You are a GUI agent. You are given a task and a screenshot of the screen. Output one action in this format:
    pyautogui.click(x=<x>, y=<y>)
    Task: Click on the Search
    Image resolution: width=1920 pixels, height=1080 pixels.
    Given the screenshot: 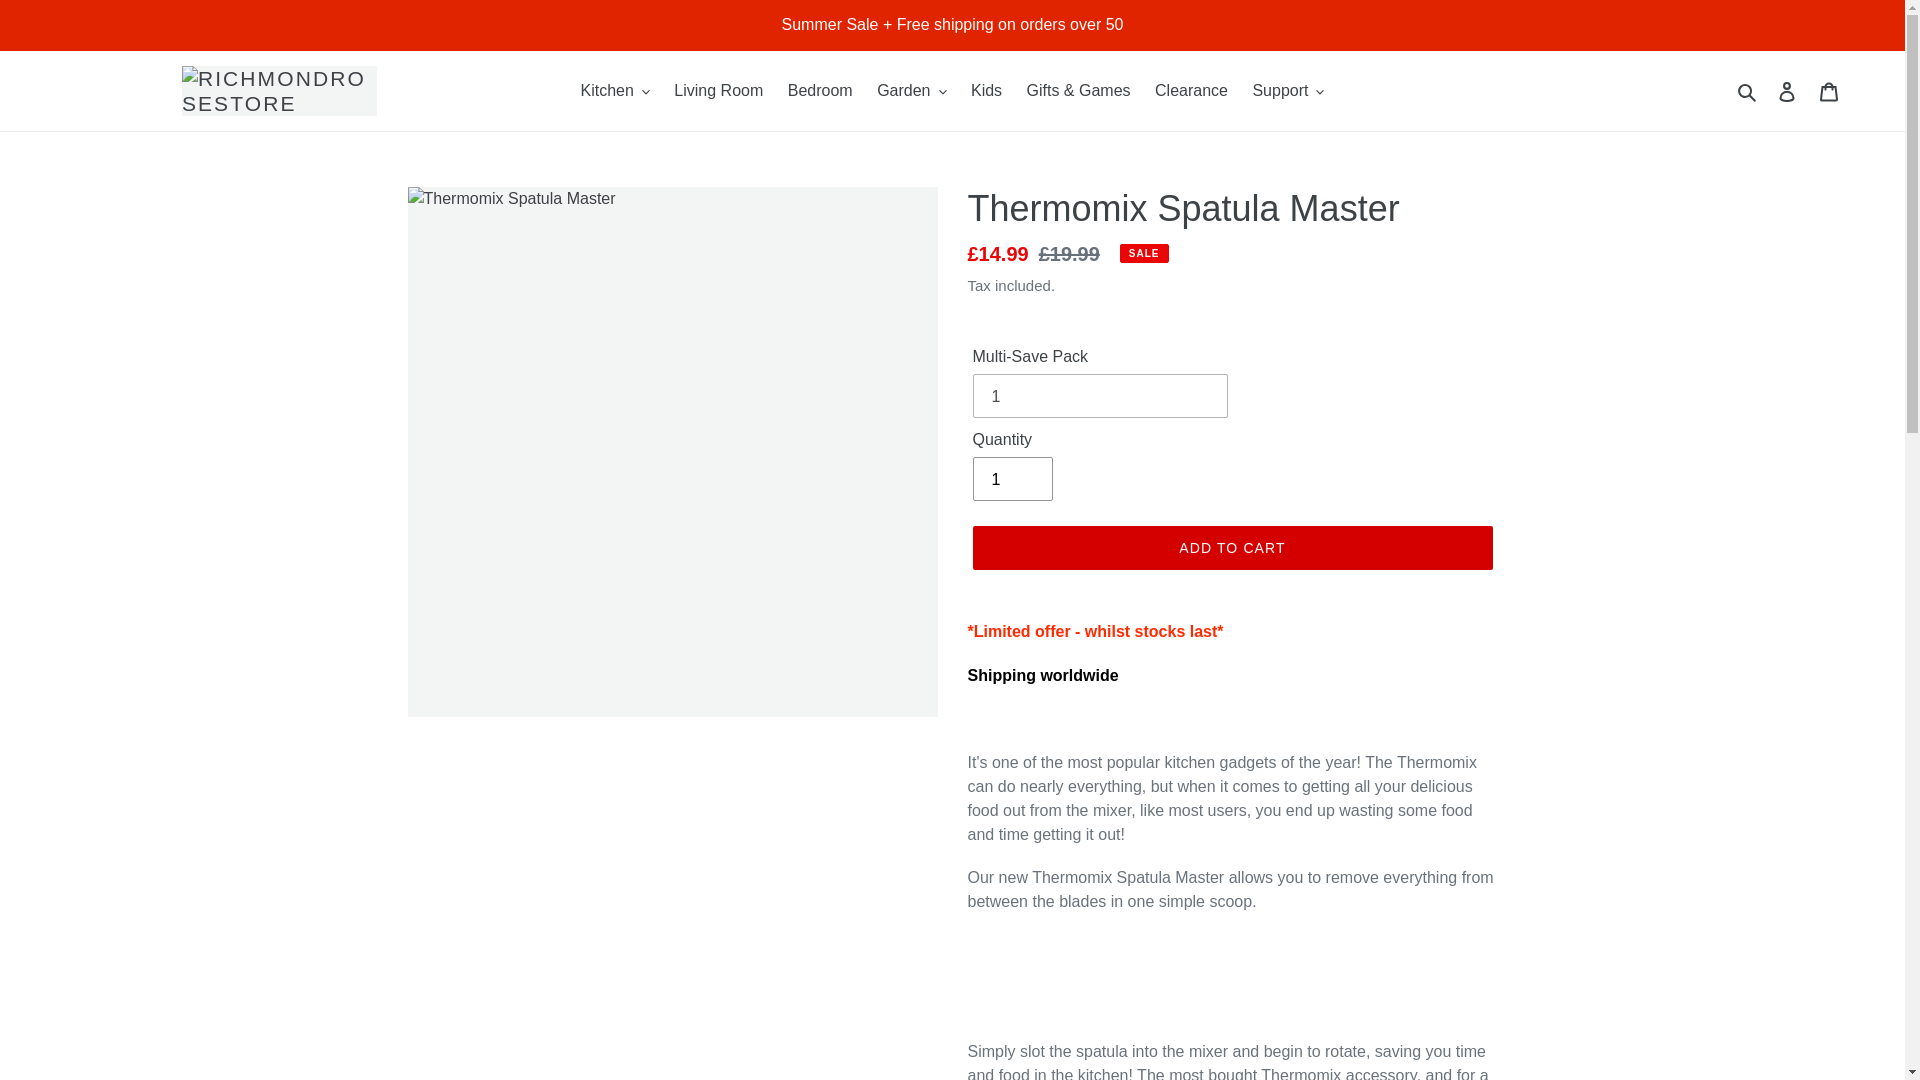 What is the action you would take?
    pyautogui.click(x=1748, y=90)
    